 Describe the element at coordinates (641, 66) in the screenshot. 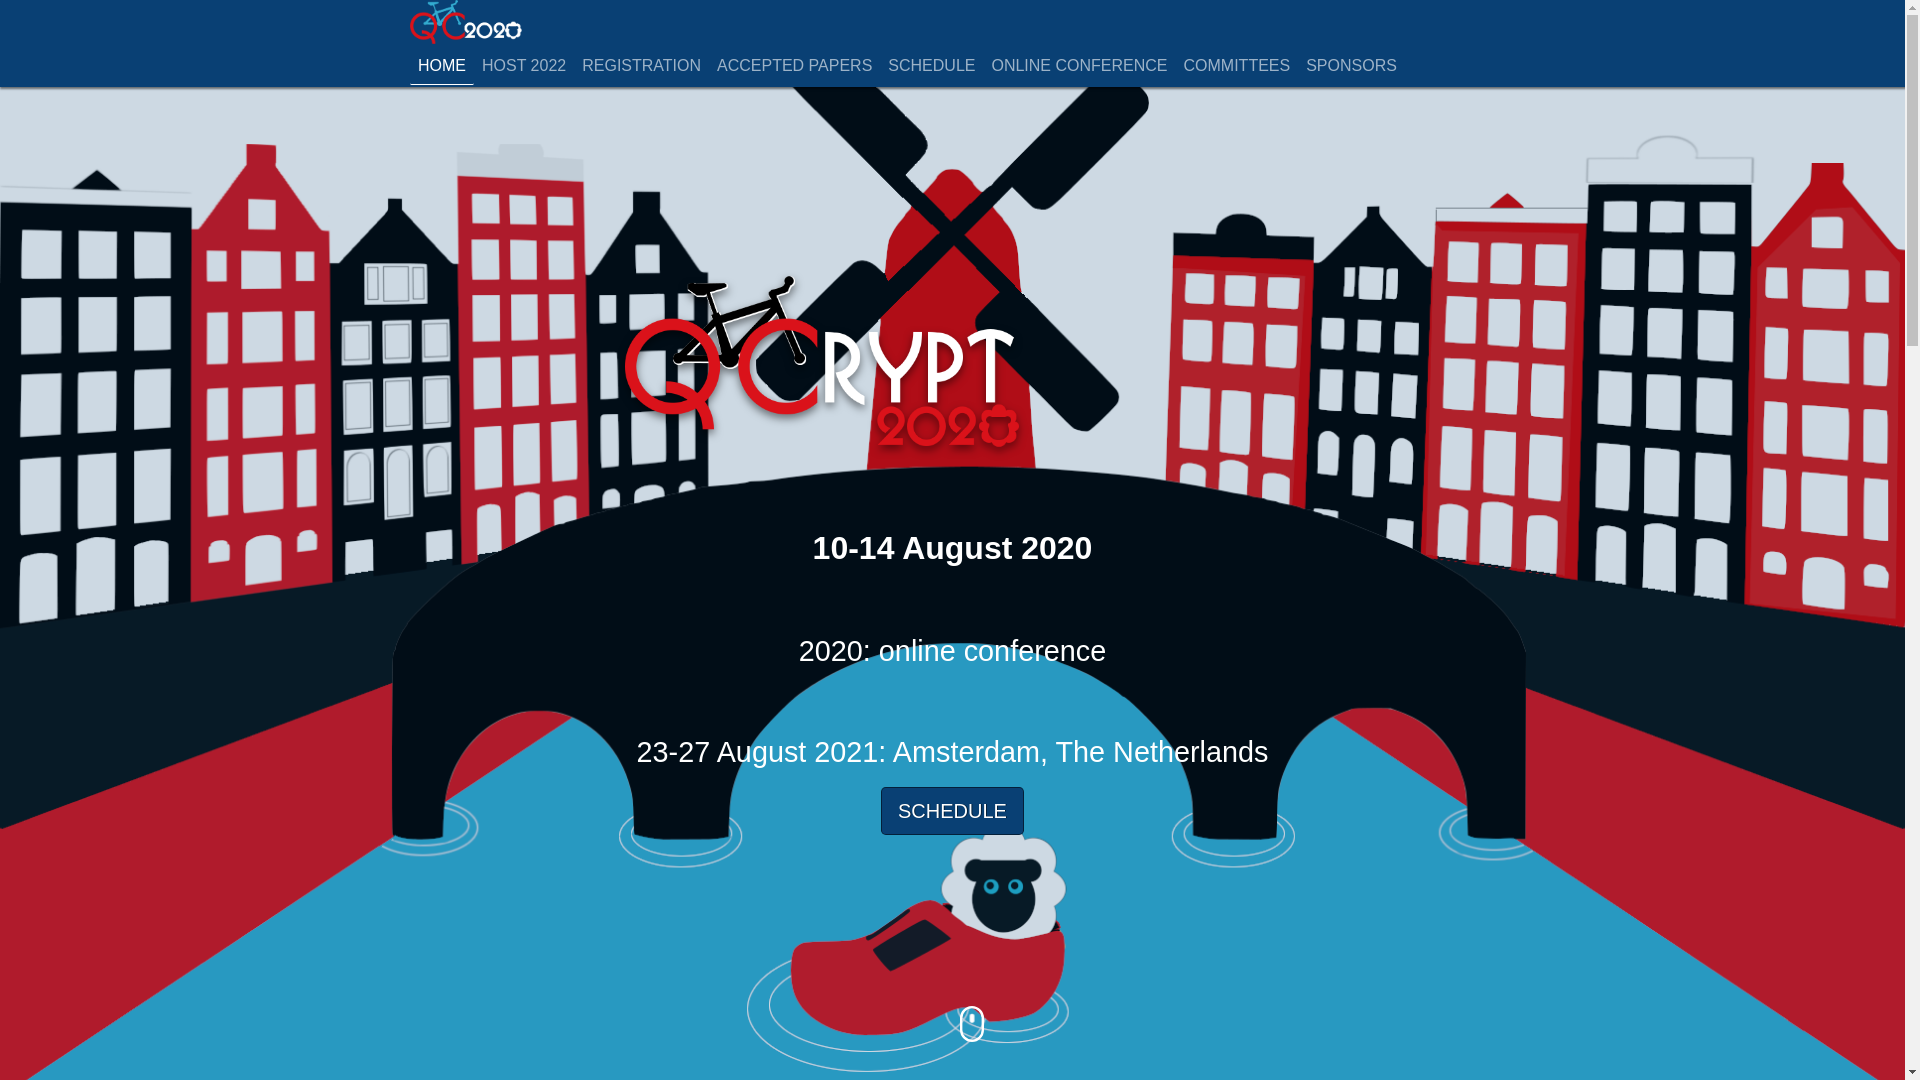

I see `REGISTRATION` at that location.